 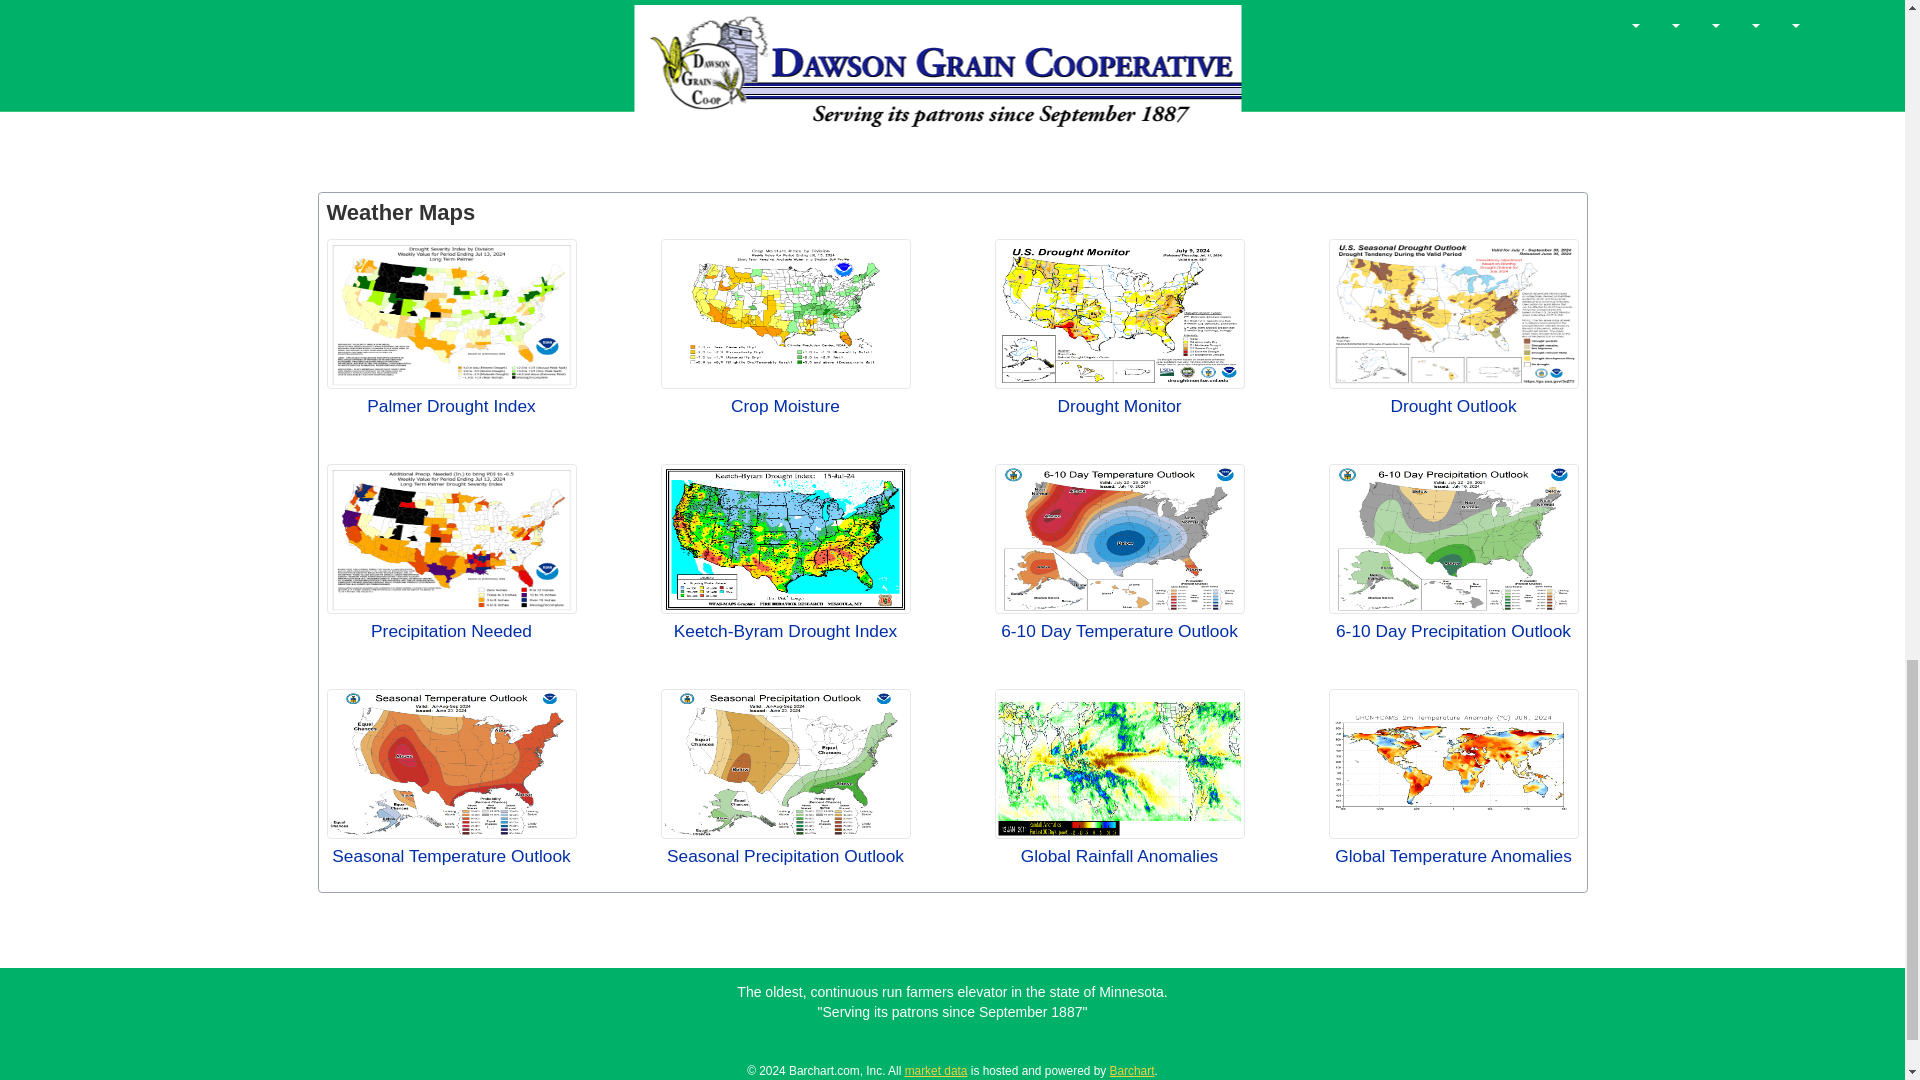 What do you see at coordinates (451, 764) in the screenshot?
I see `Seasonal Temperature Outlook` at bounding box center [451, 764].